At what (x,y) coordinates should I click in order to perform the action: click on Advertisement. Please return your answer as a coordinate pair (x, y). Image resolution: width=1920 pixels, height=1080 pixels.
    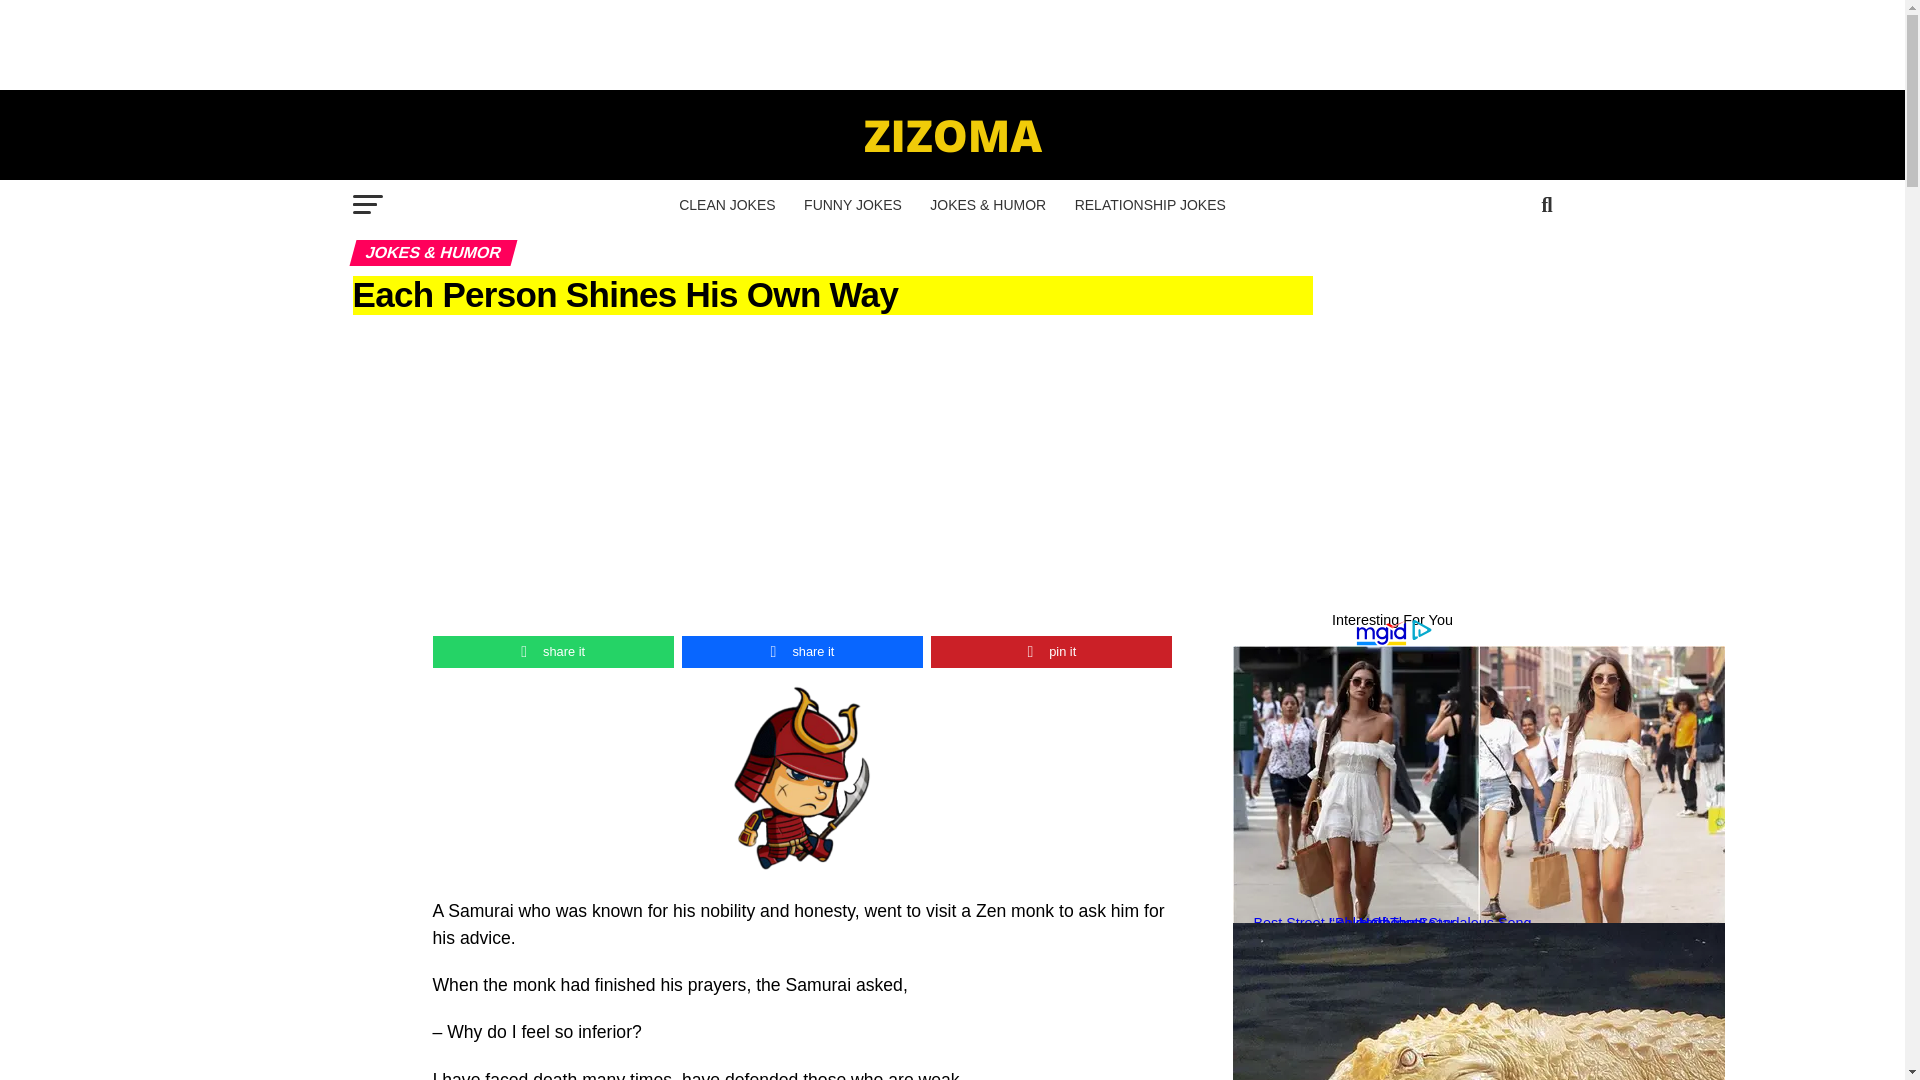
    Looking at the image, I should click on (953, 1040).